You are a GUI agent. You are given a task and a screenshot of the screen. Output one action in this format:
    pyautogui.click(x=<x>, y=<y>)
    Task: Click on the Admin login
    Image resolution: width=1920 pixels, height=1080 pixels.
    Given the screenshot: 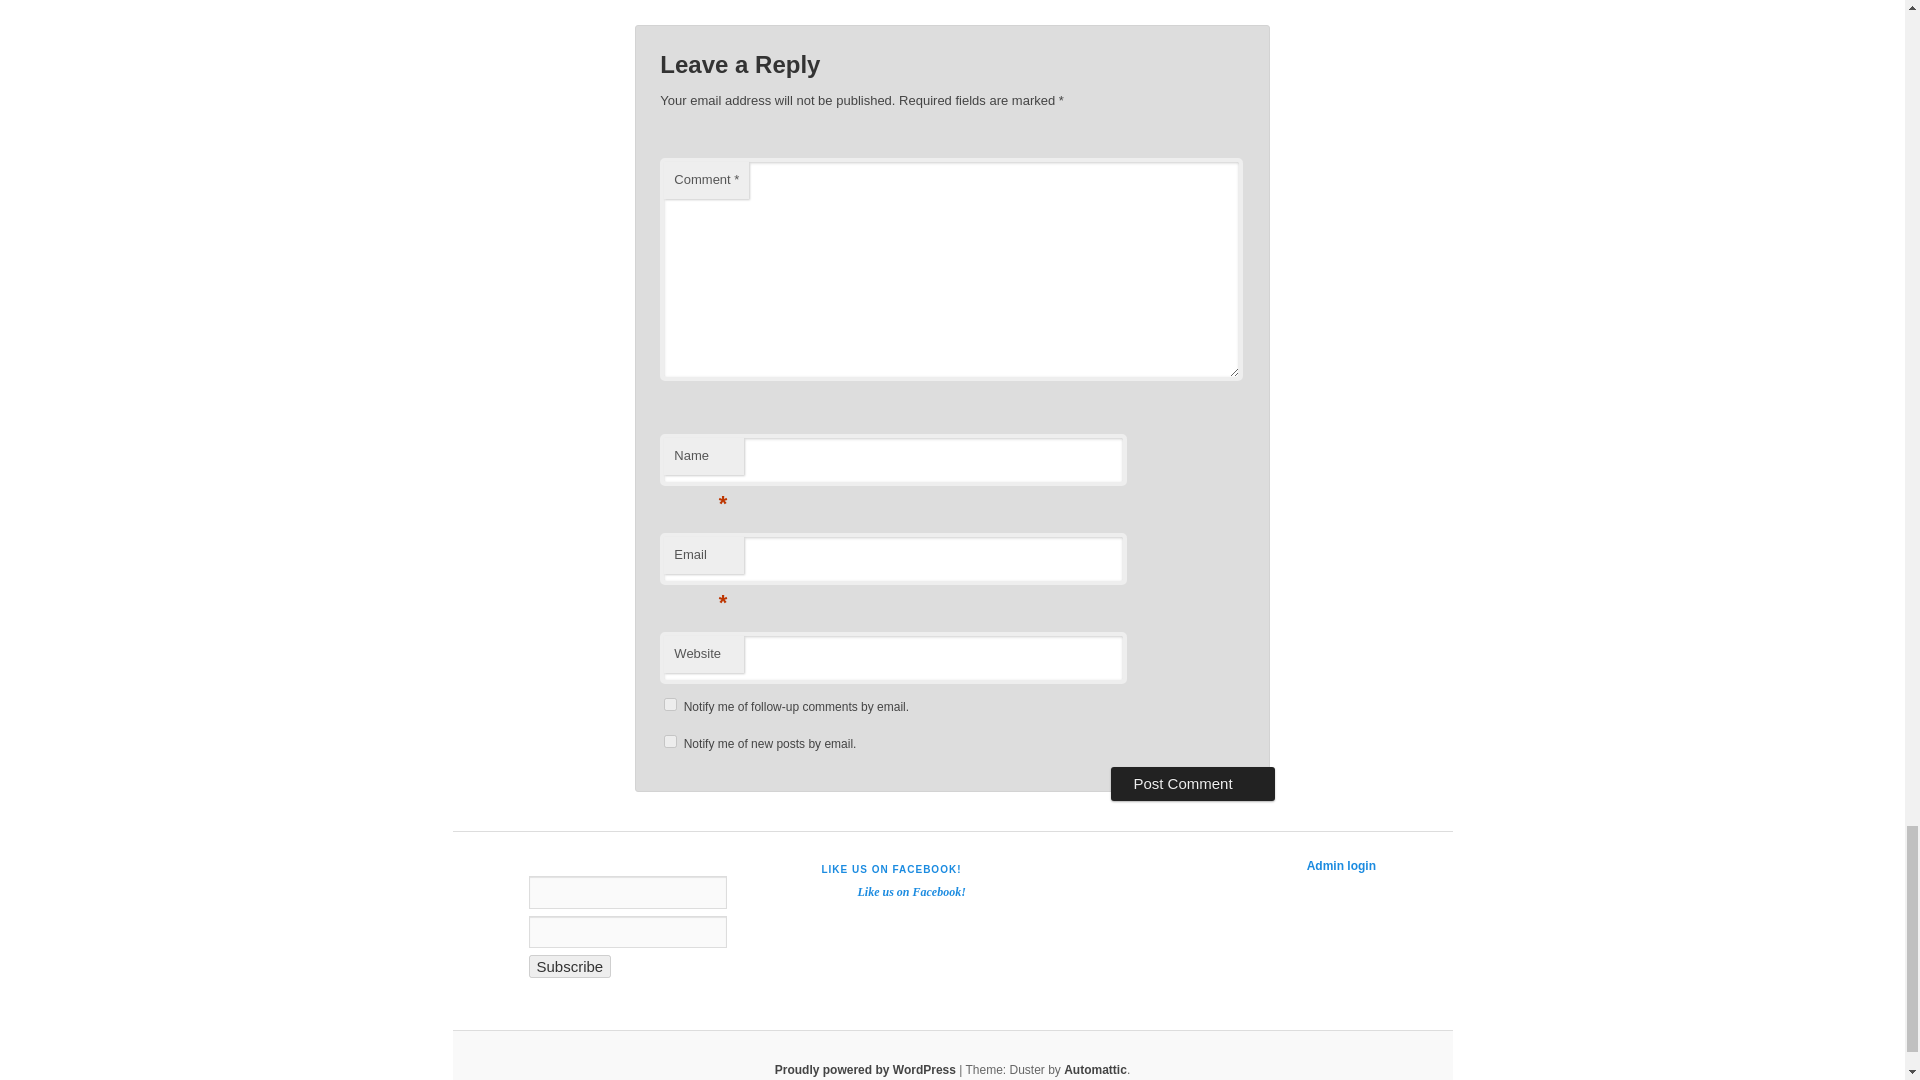 What is the action you would take?
    pyautogui.click(x=1342, y=865)
    